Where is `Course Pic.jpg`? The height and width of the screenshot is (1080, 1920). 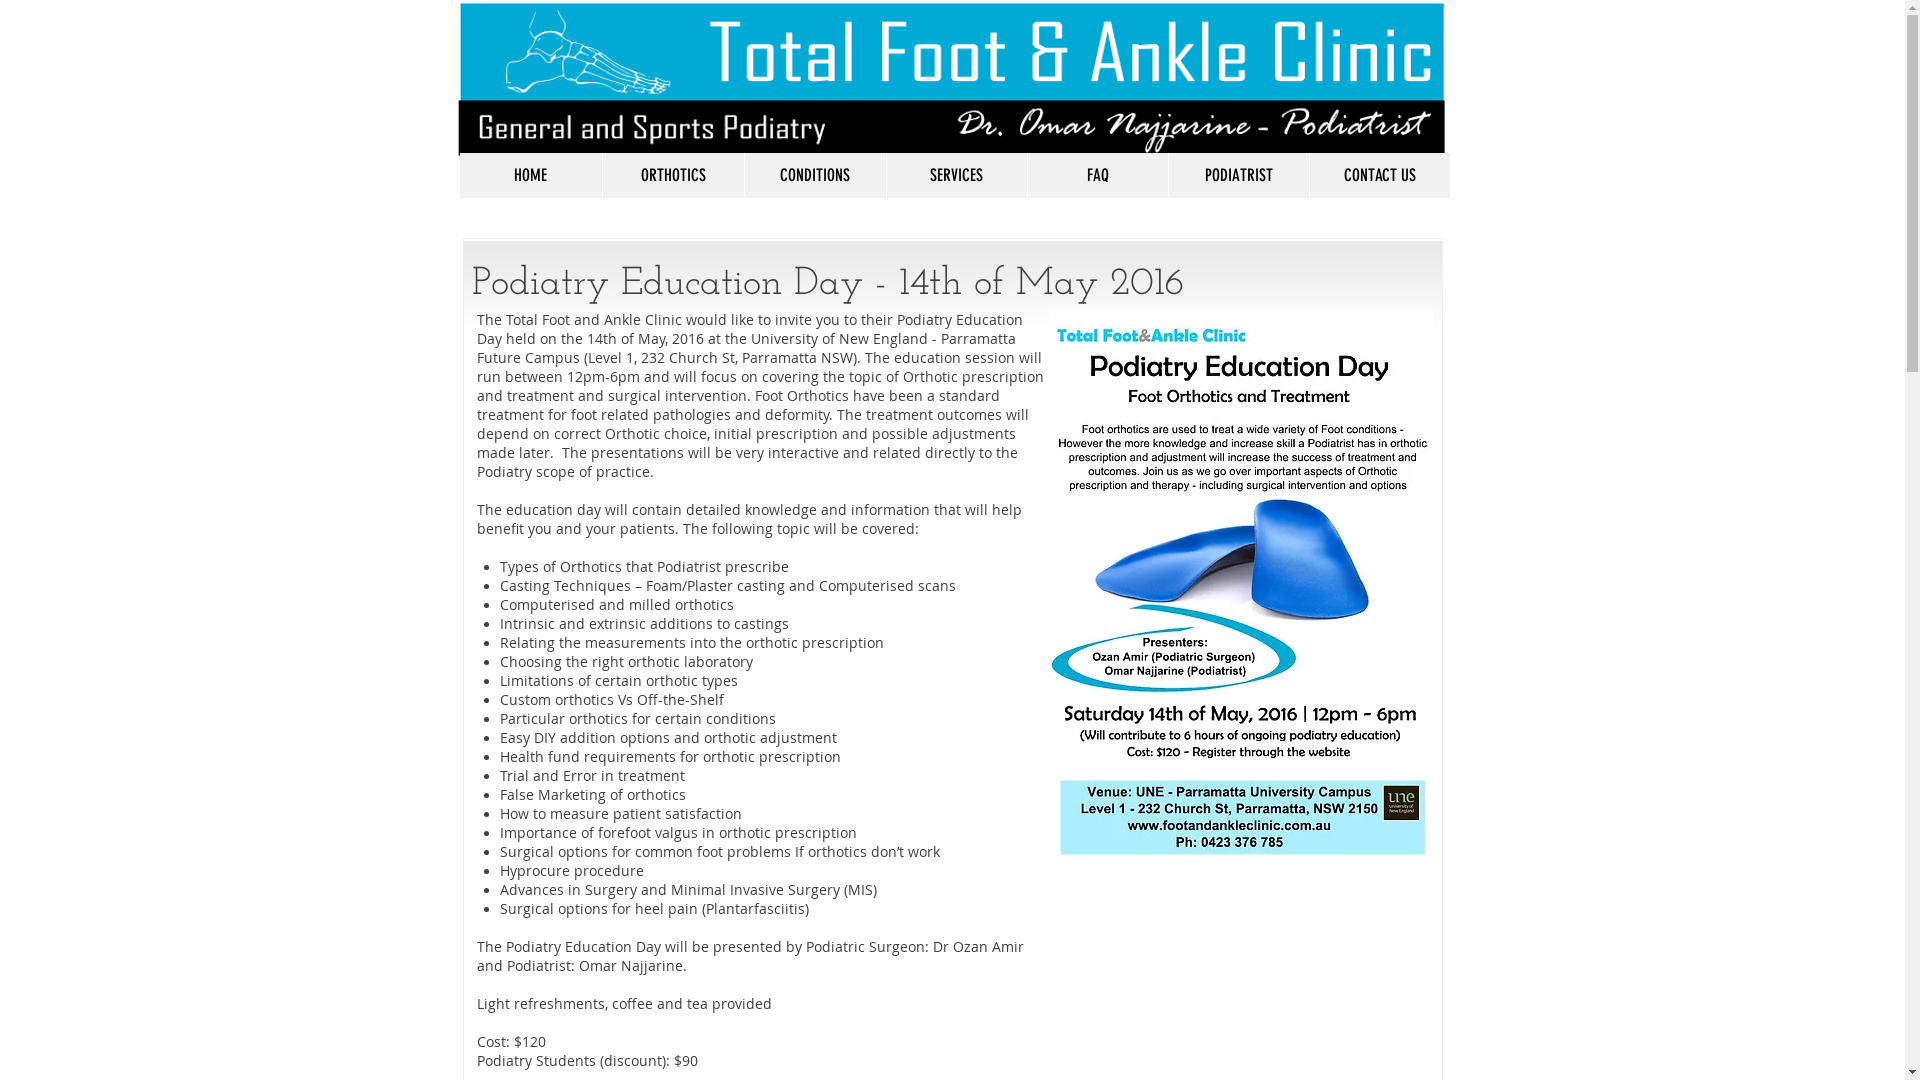 Course Pic.jpg is located at coordinates (1240, 586).